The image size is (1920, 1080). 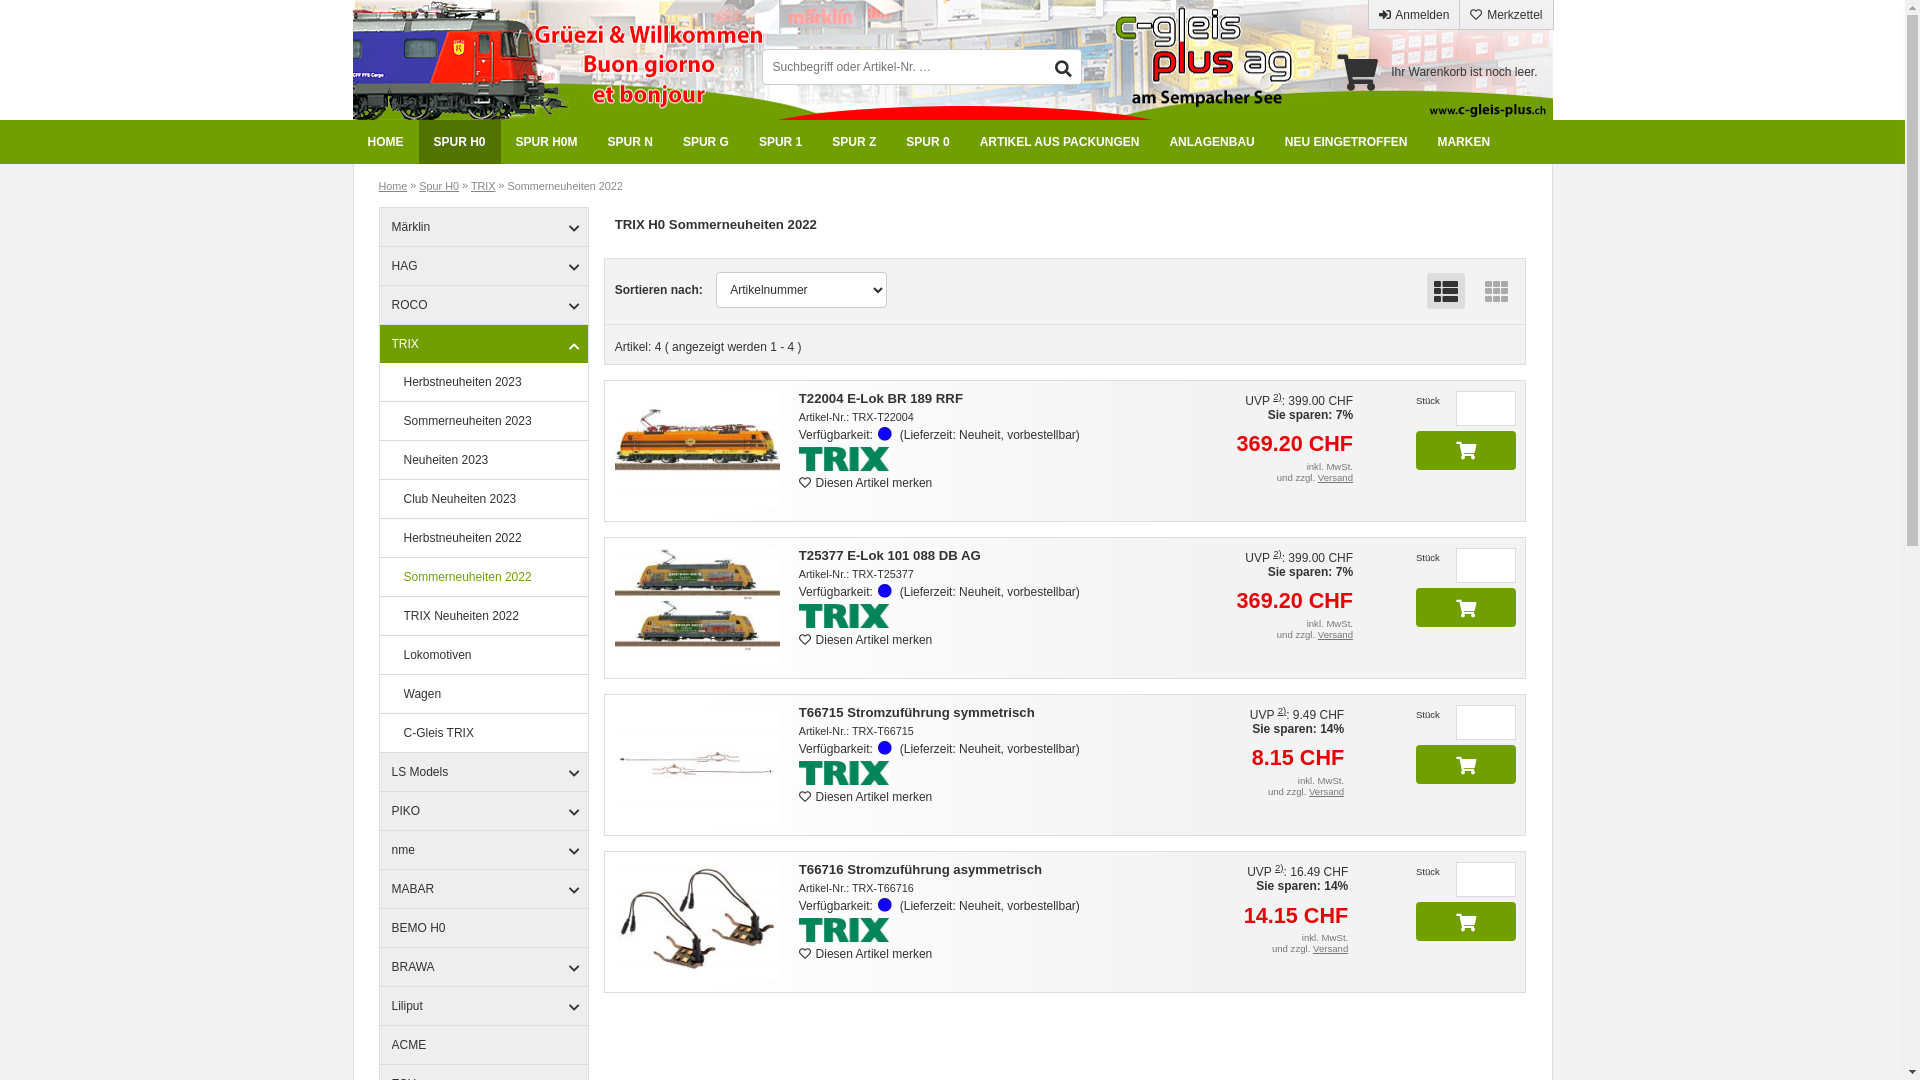 I want to click on Versand, so click(x=1336, y=478).